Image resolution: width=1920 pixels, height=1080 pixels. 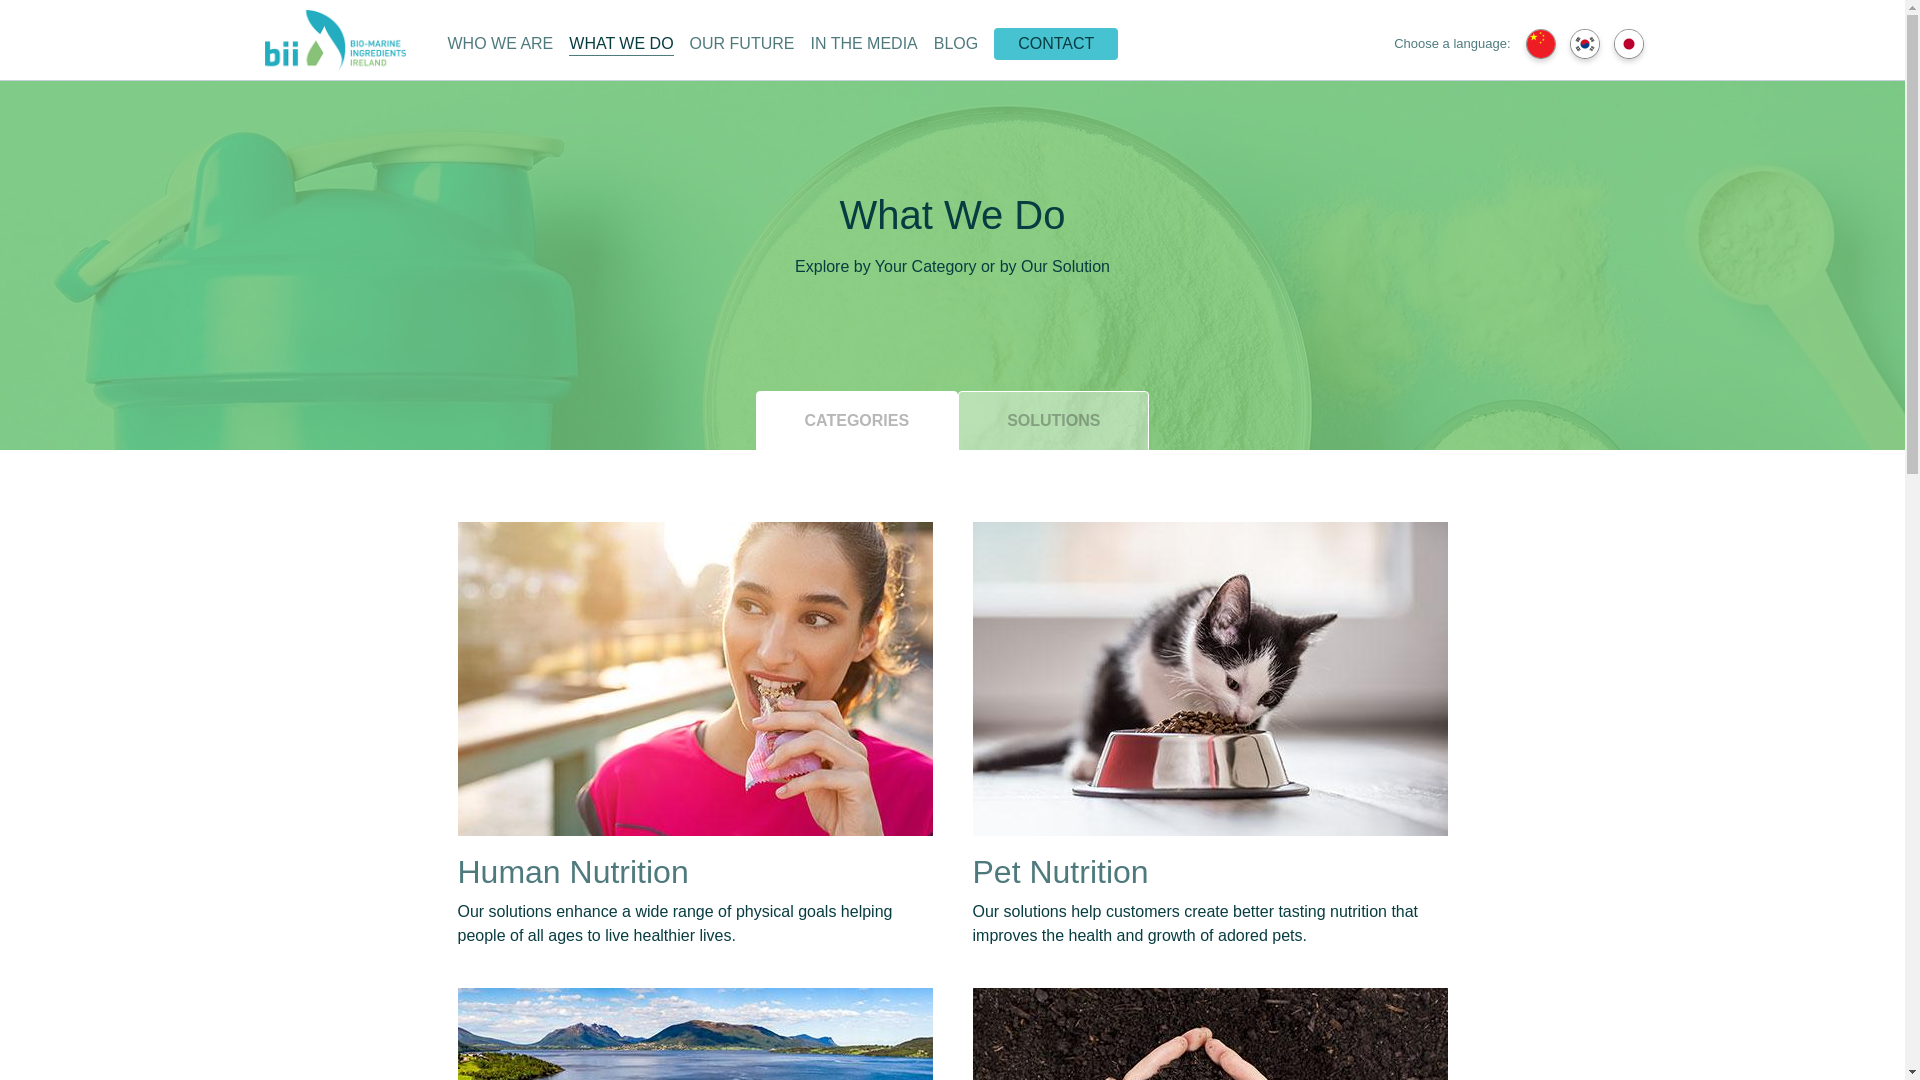 What do you see at coordinates (500, 44) in the screenshot?
I see `WHO WE ARE` at bounding box center [500, 44].